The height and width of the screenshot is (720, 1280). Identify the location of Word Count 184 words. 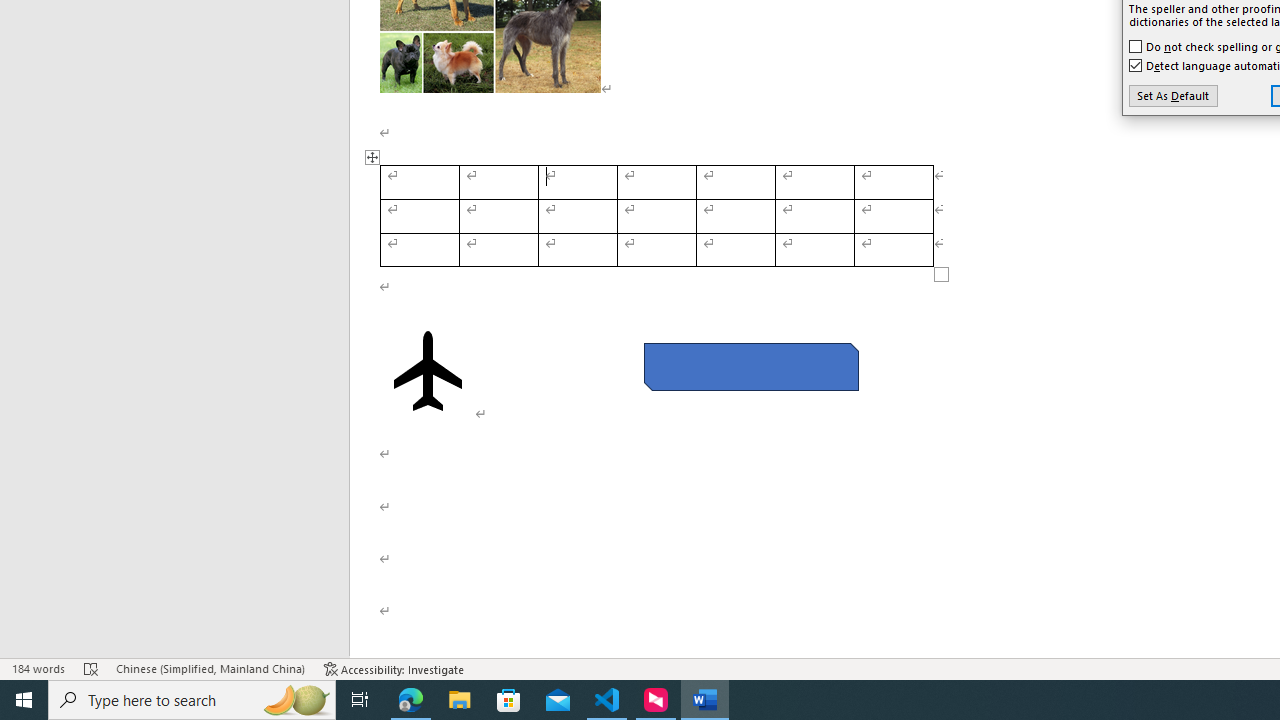
(38, 668).